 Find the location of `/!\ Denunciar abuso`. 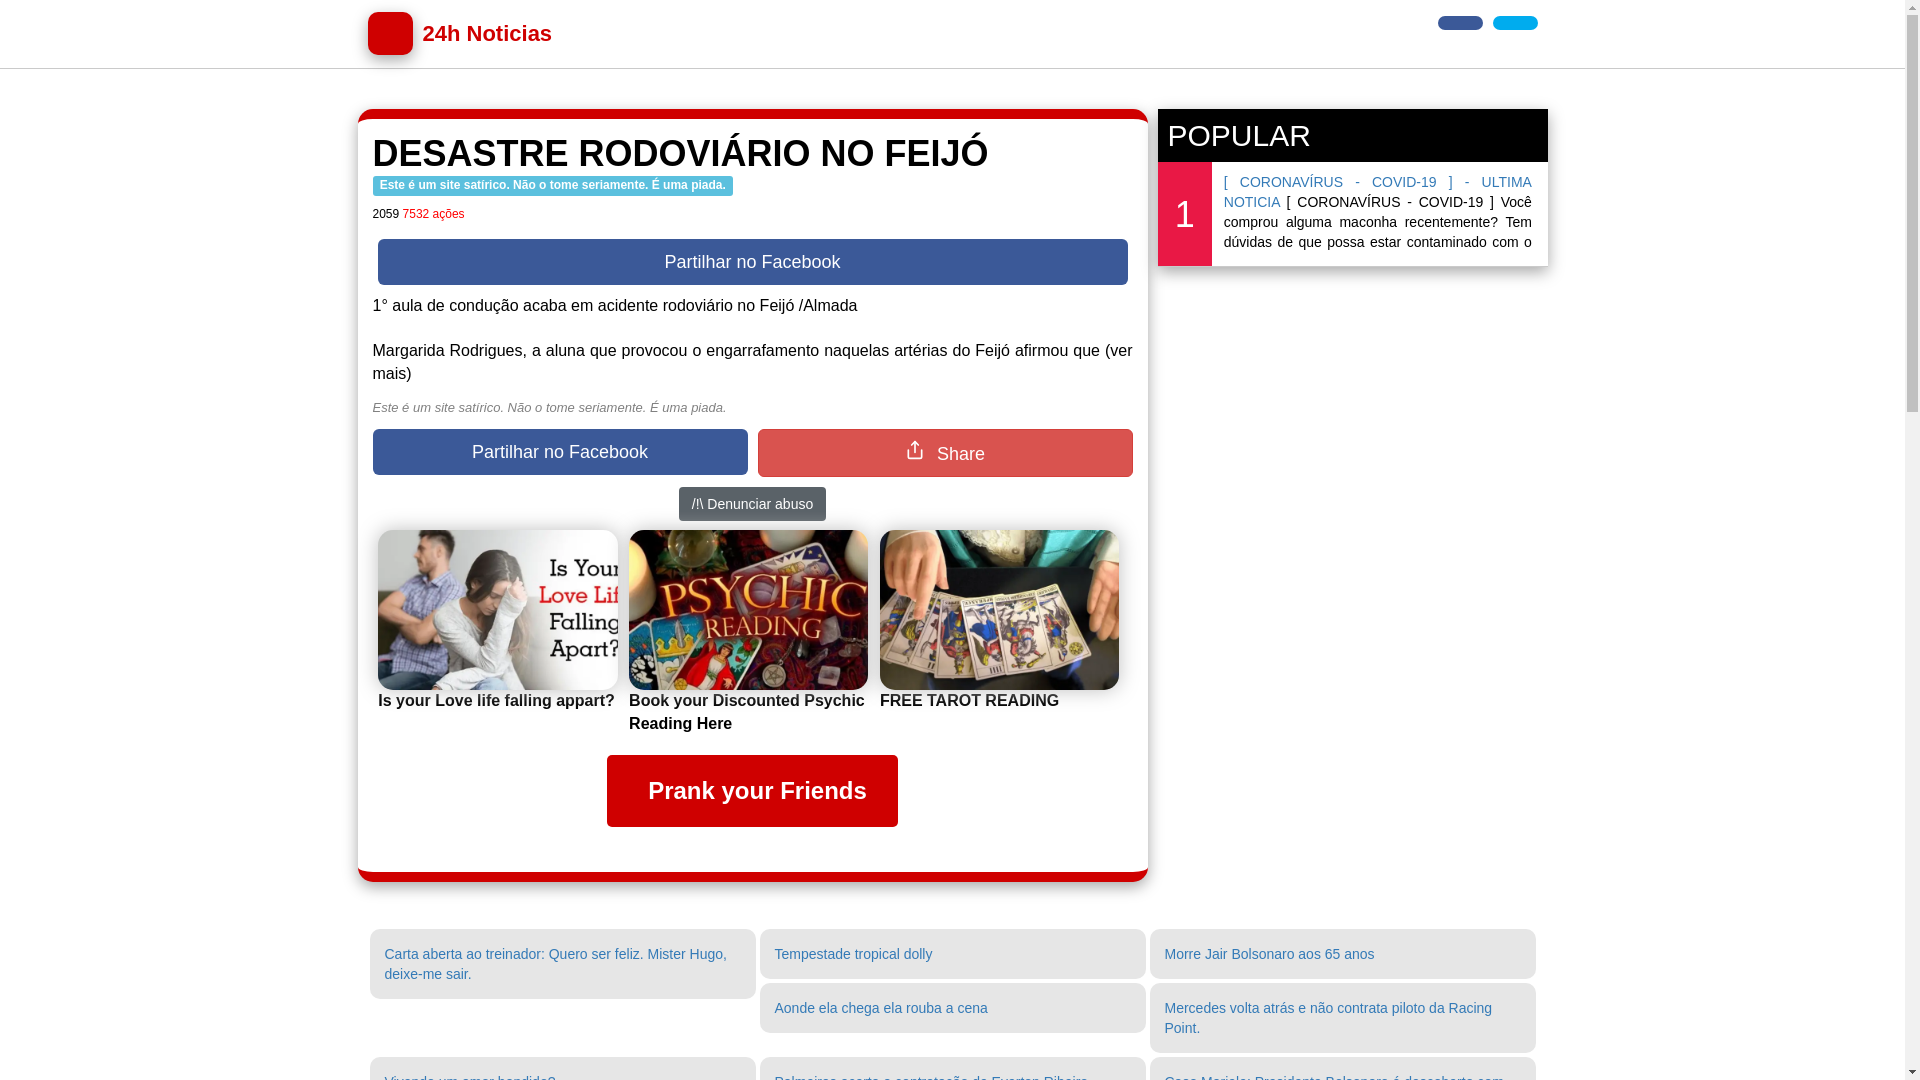

/!\ Denunciar abuso is located at coordinates (752, 504).